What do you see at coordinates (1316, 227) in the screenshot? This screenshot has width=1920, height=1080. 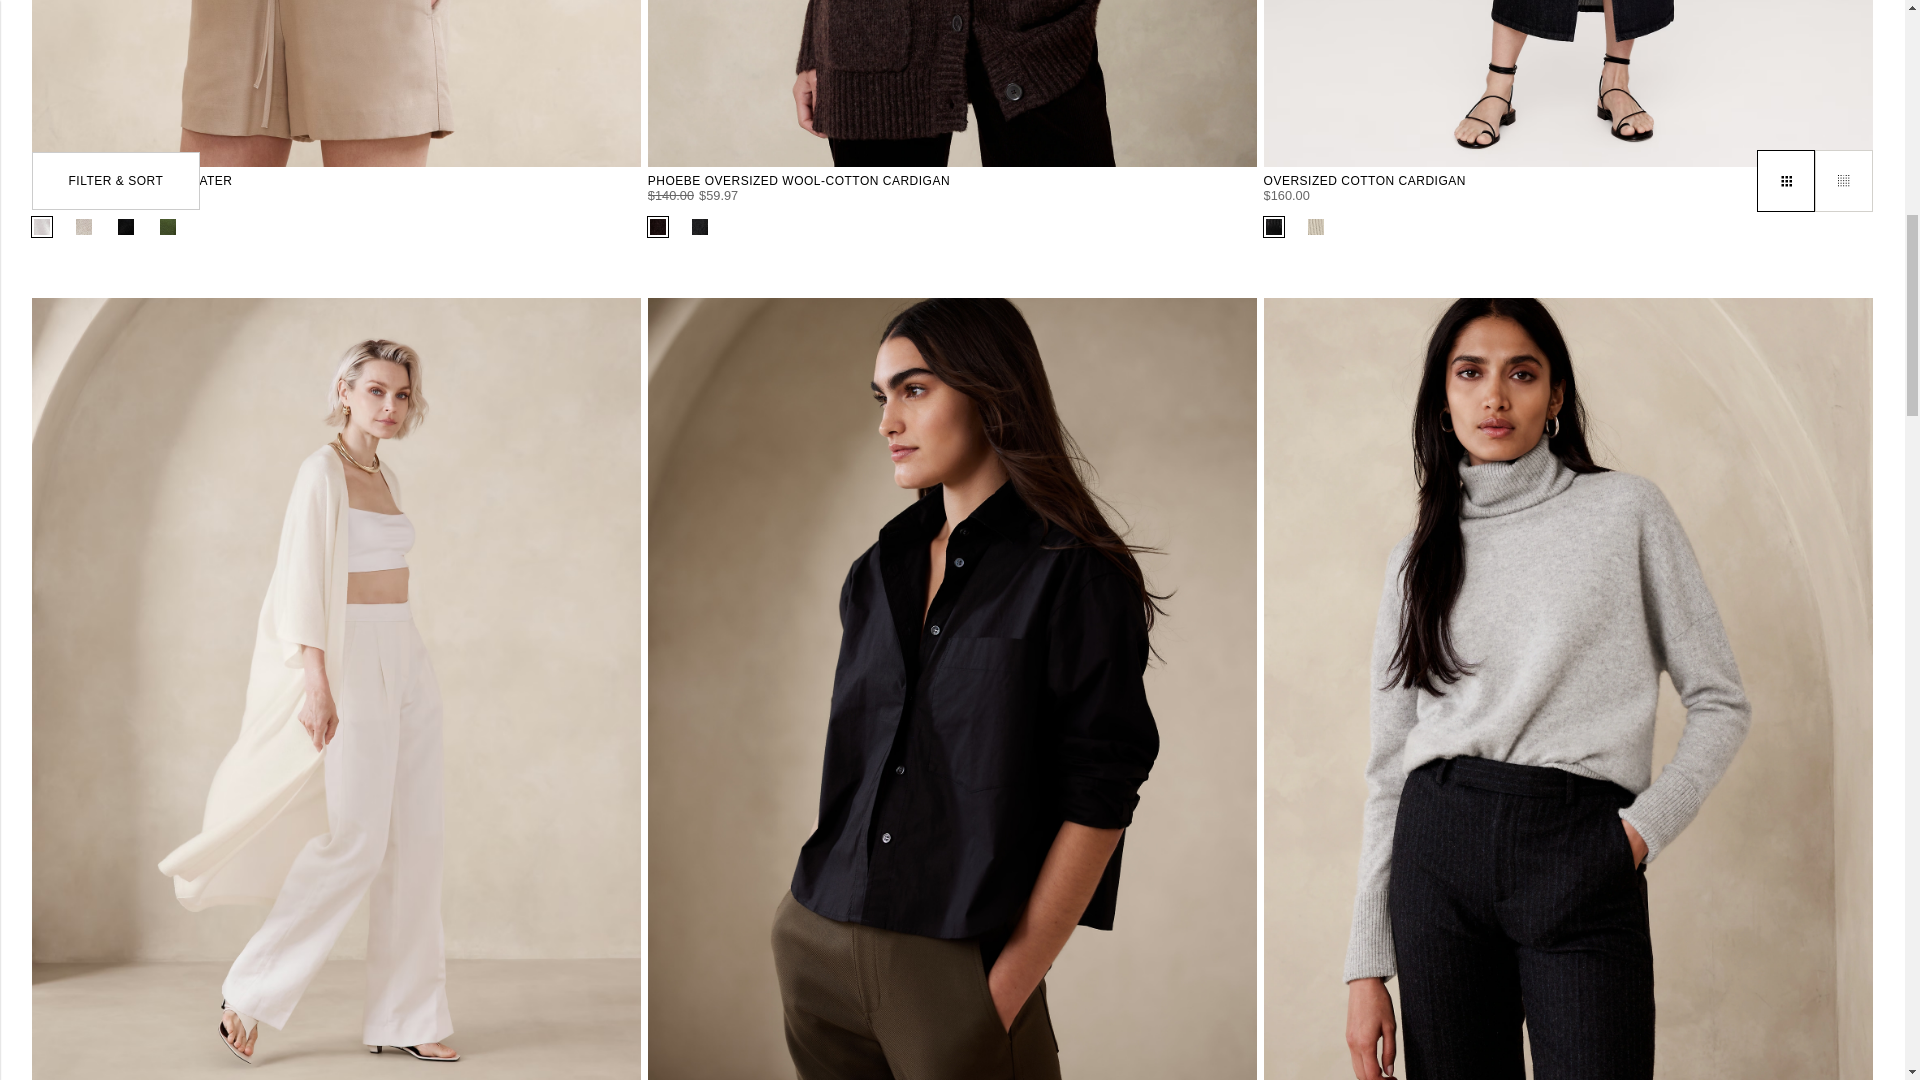 I see `beige` at bounding box center [1316, 227].